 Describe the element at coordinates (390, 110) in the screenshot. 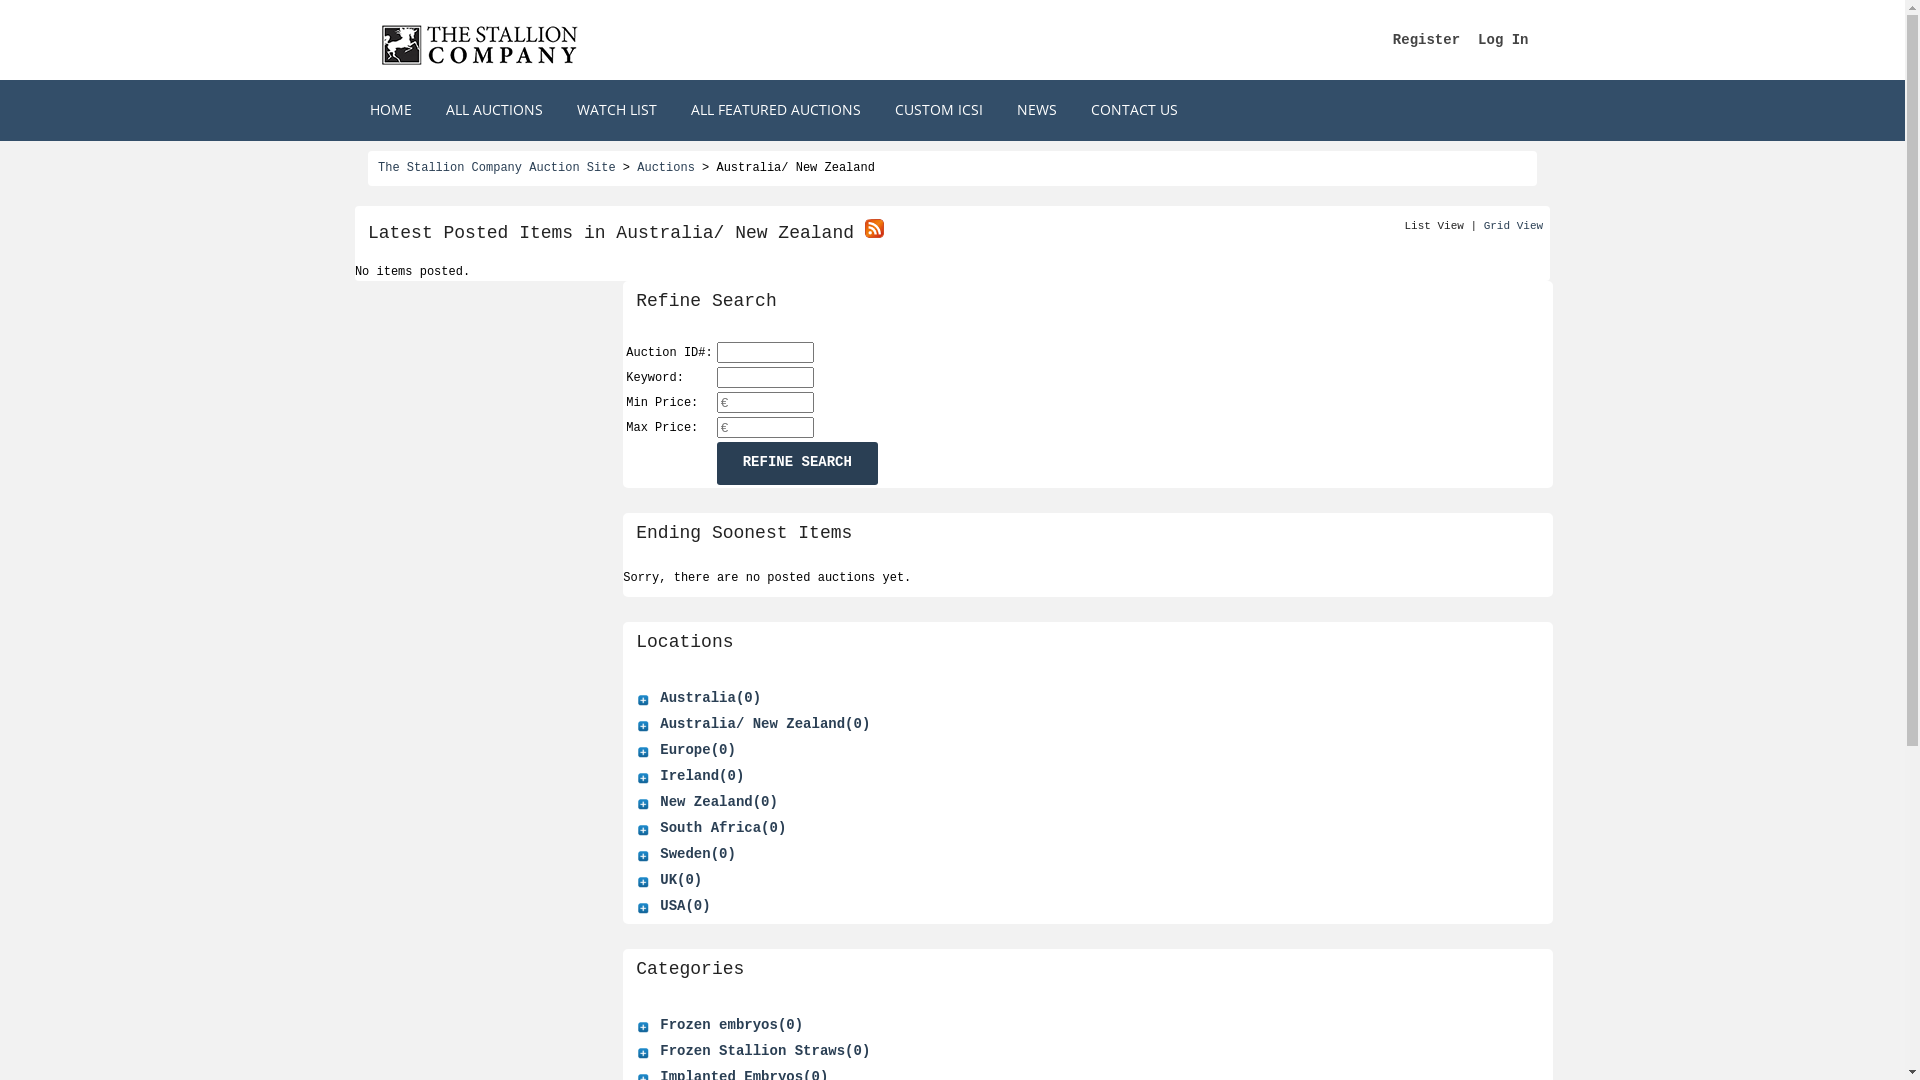

I see `HOME` at that location.